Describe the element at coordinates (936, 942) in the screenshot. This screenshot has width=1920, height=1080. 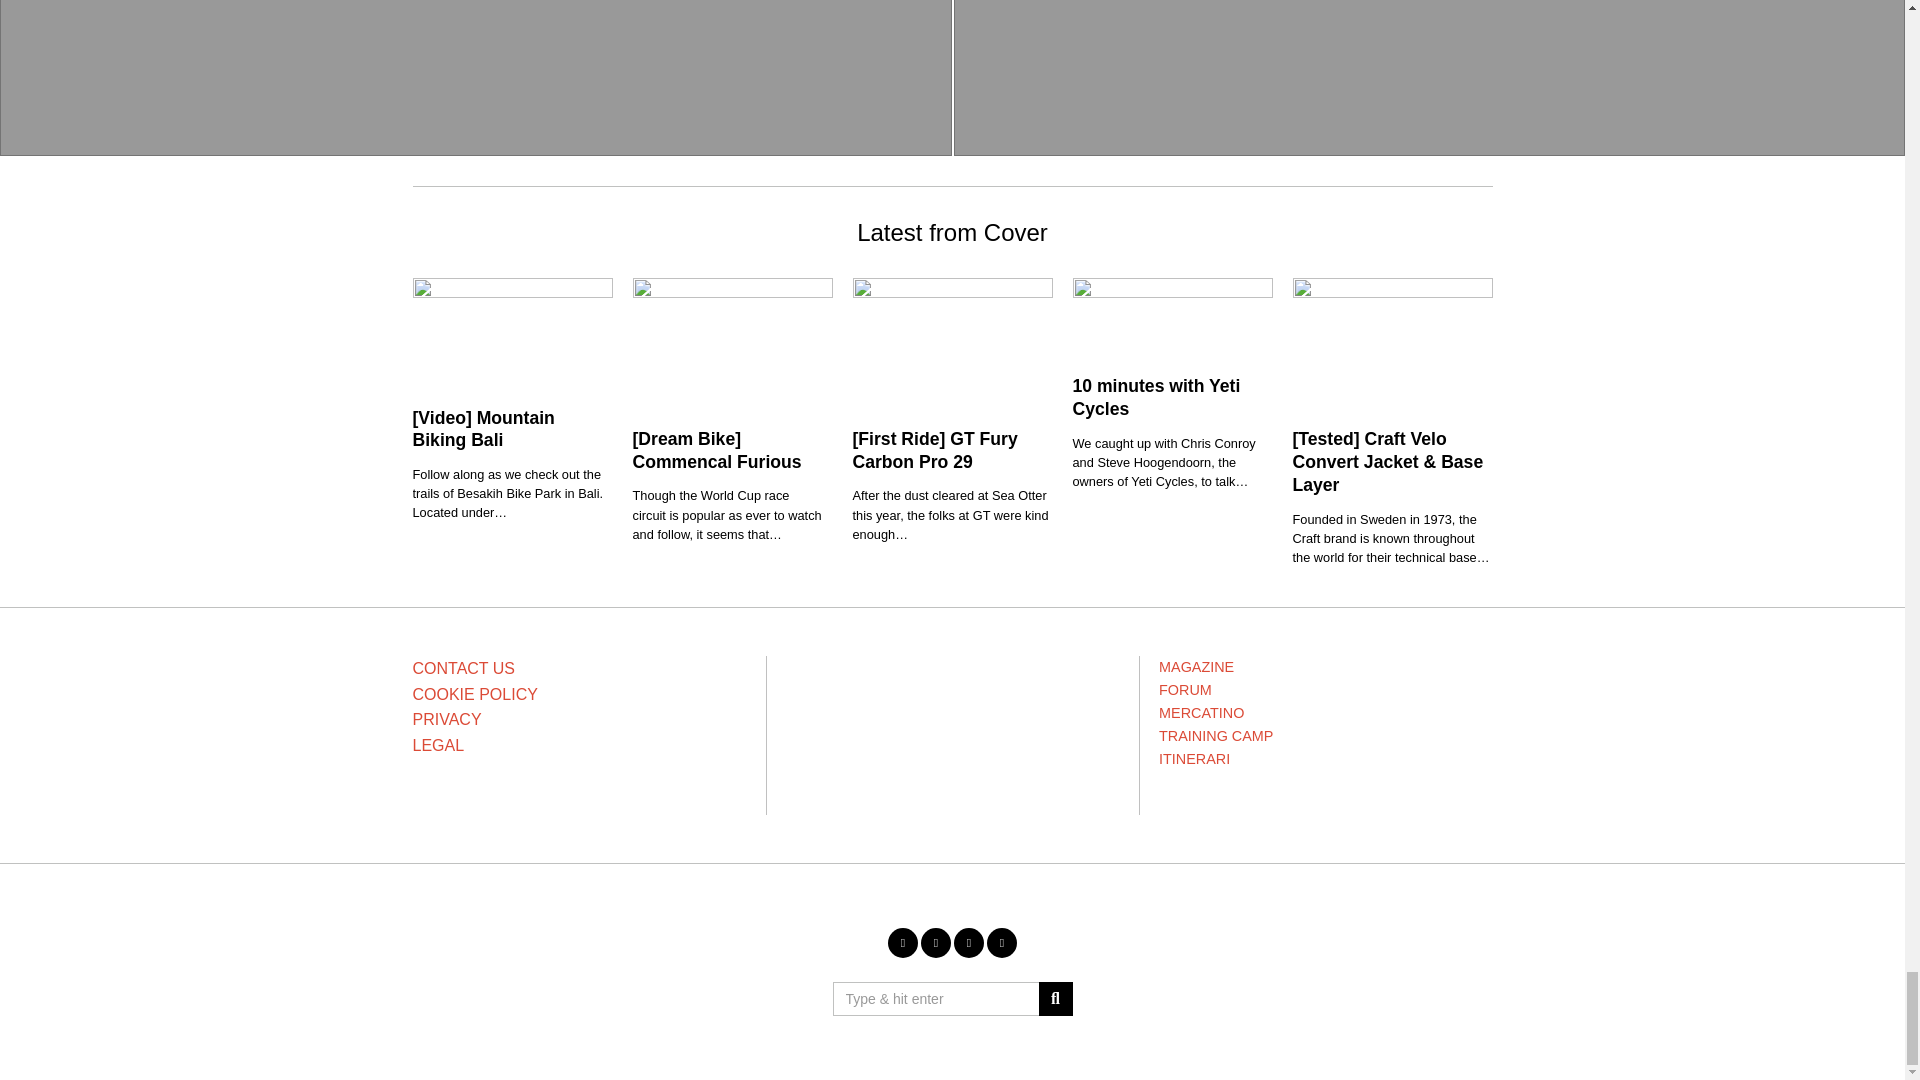
I see `Instagram` at that location.